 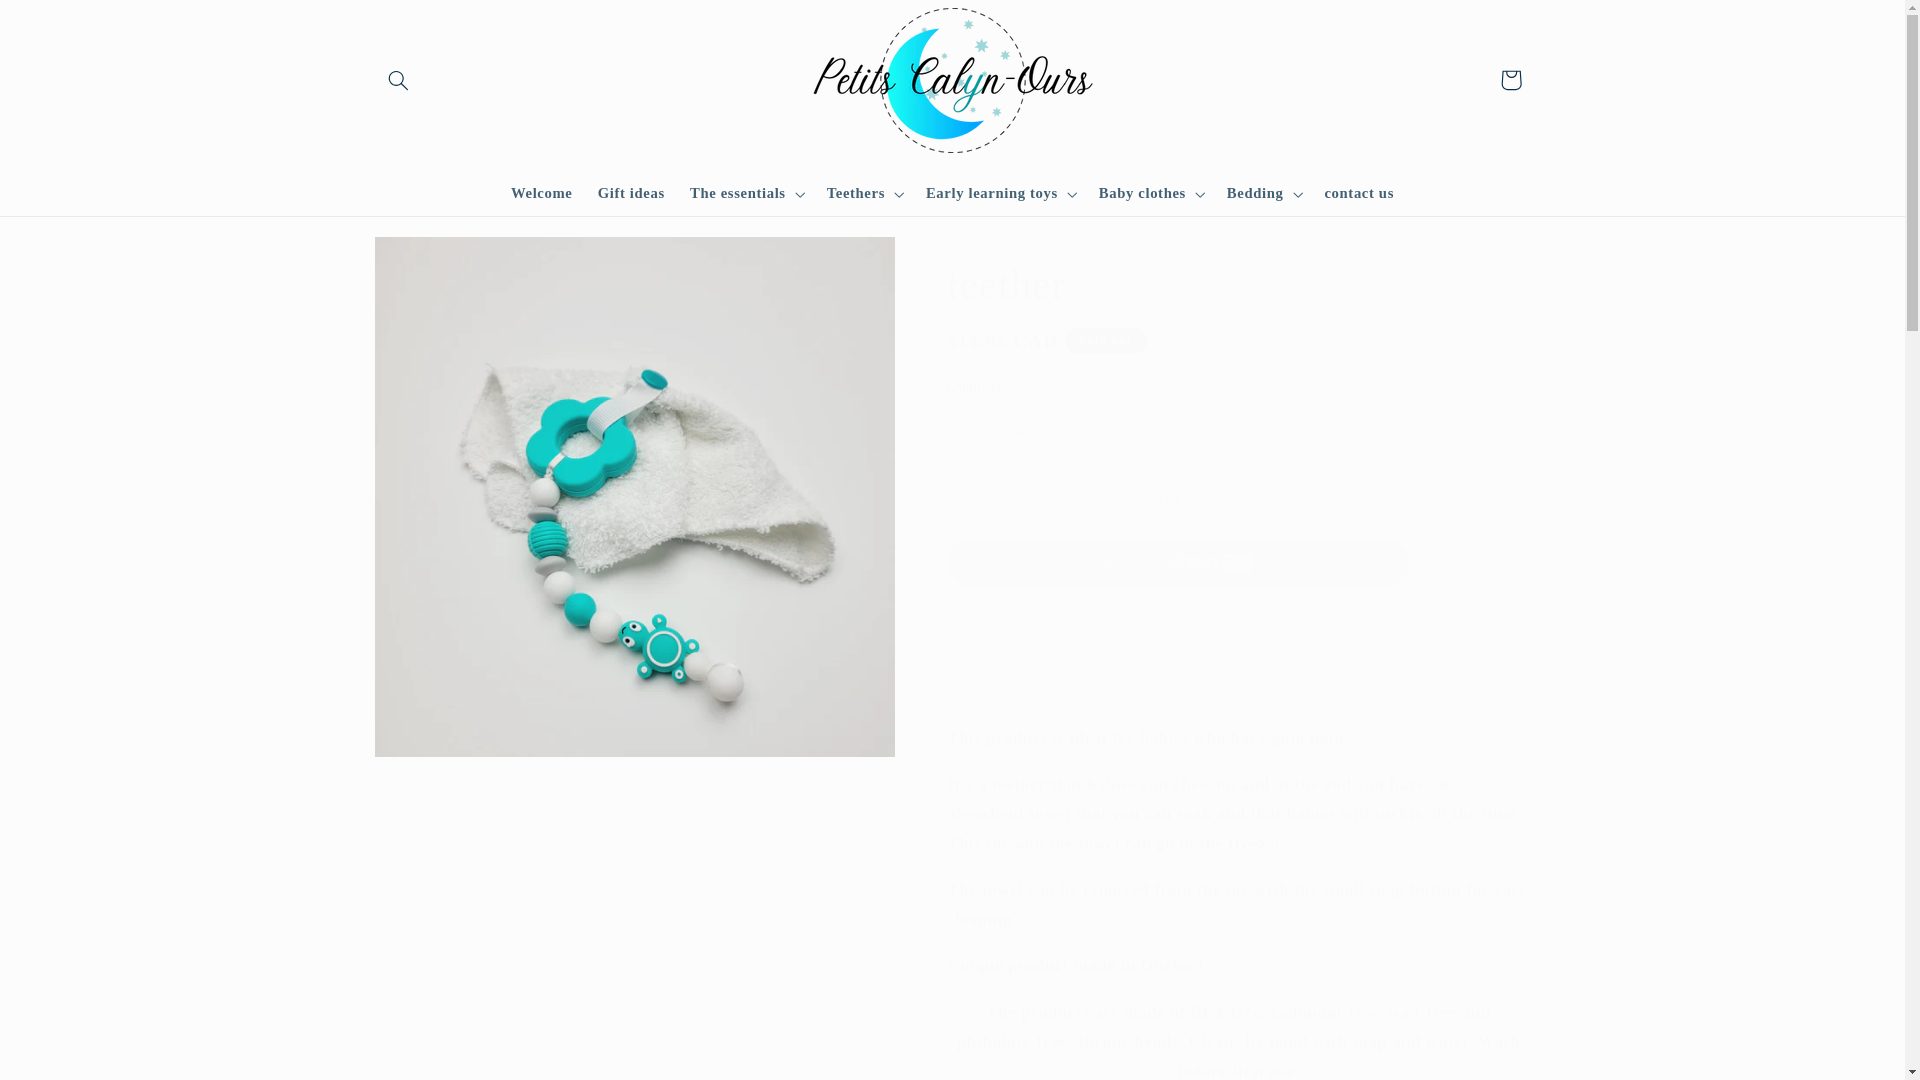 What do you see at coordinates (63, 24) in the screenshot?
I see `Skip to content` at bounding box center [63, 24].